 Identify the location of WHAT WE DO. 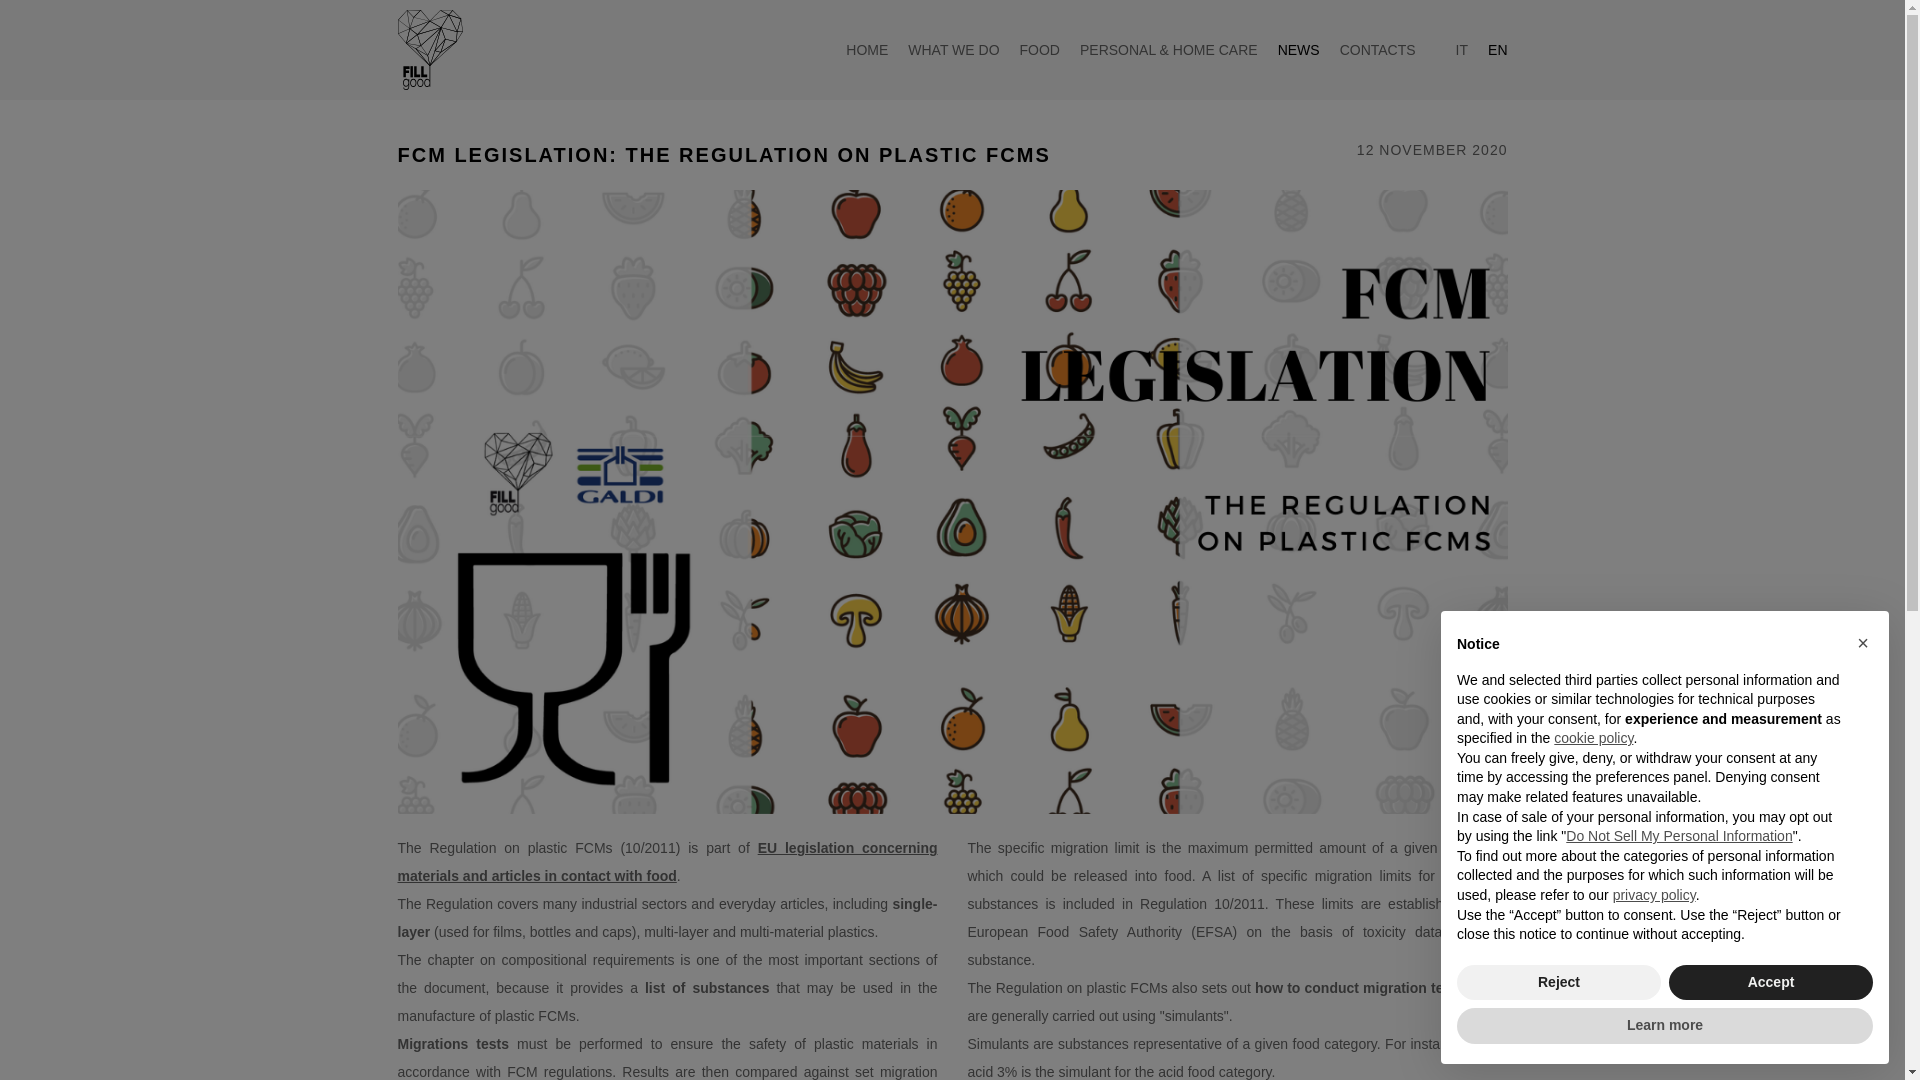
(953, 50).